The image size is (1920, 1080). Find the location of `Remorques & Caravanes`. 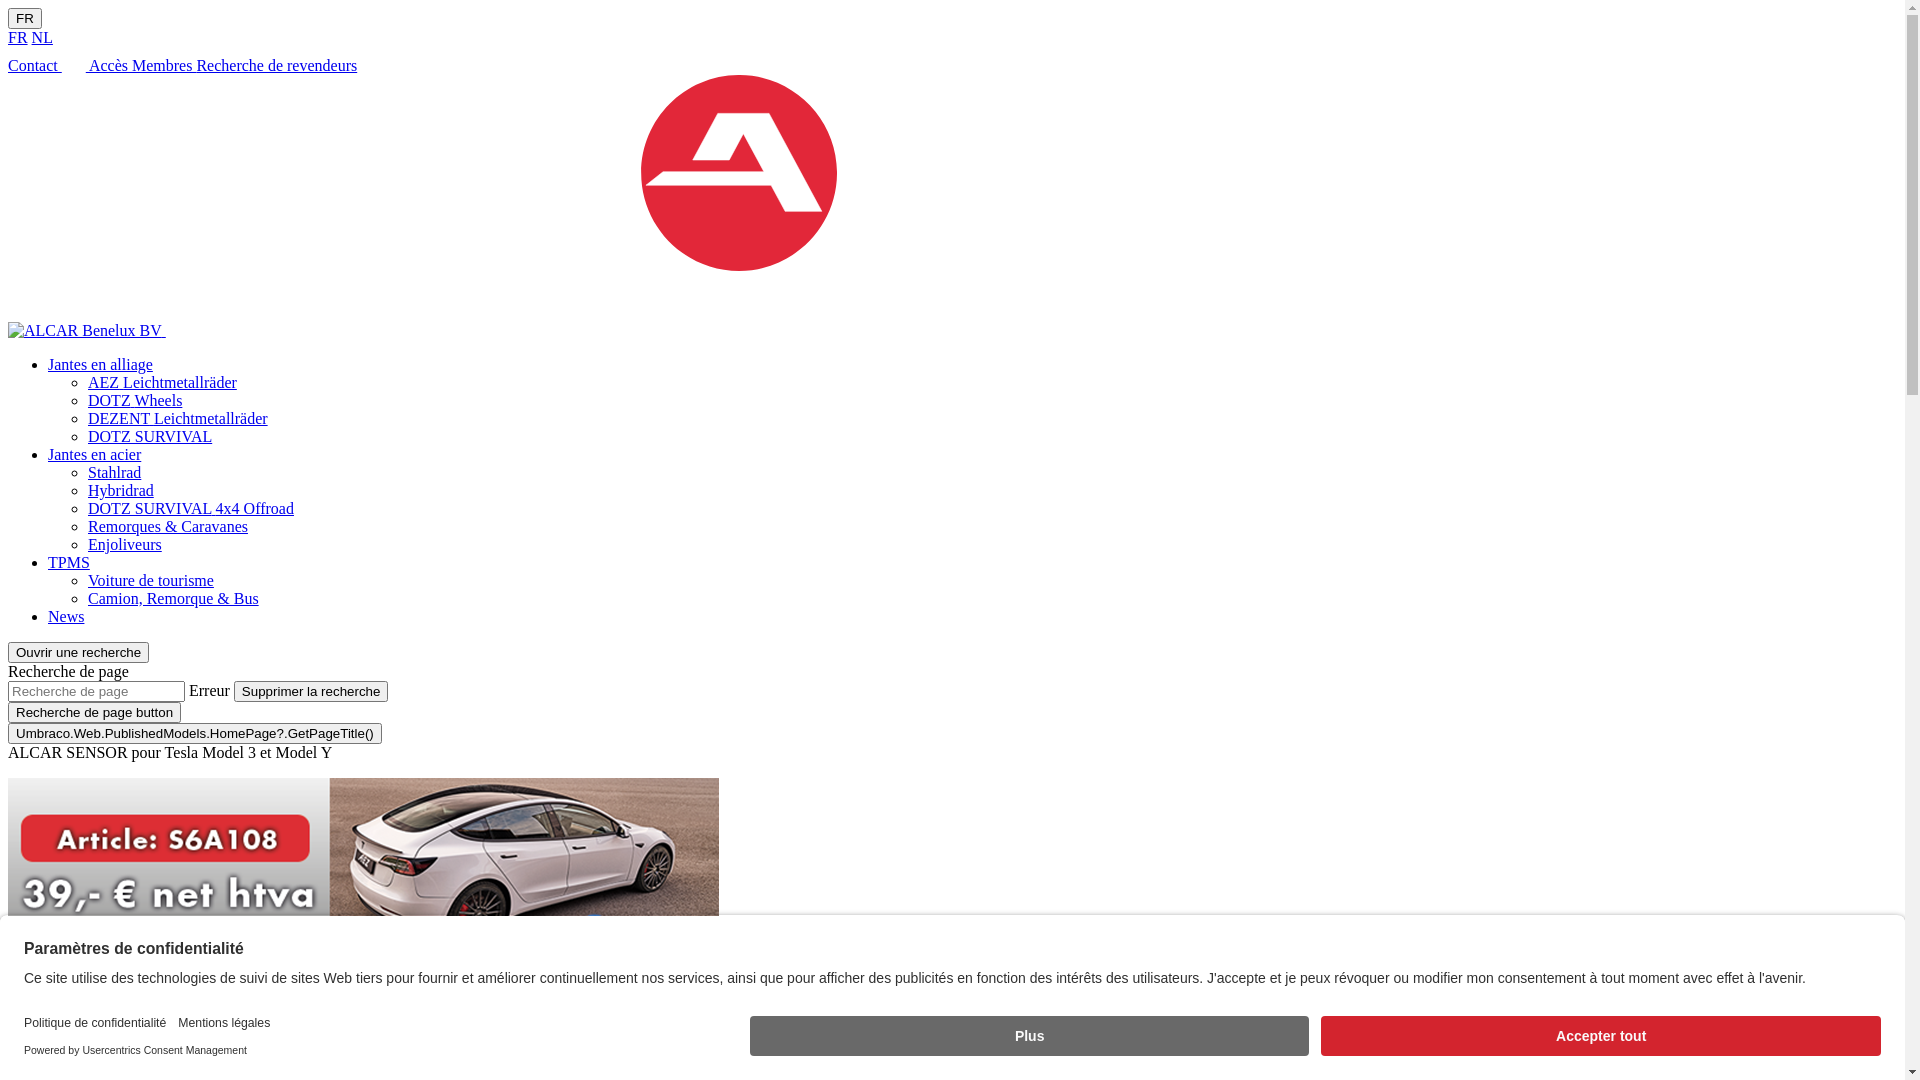

Remorques & Caravanes is located at coordinates (168, 526).